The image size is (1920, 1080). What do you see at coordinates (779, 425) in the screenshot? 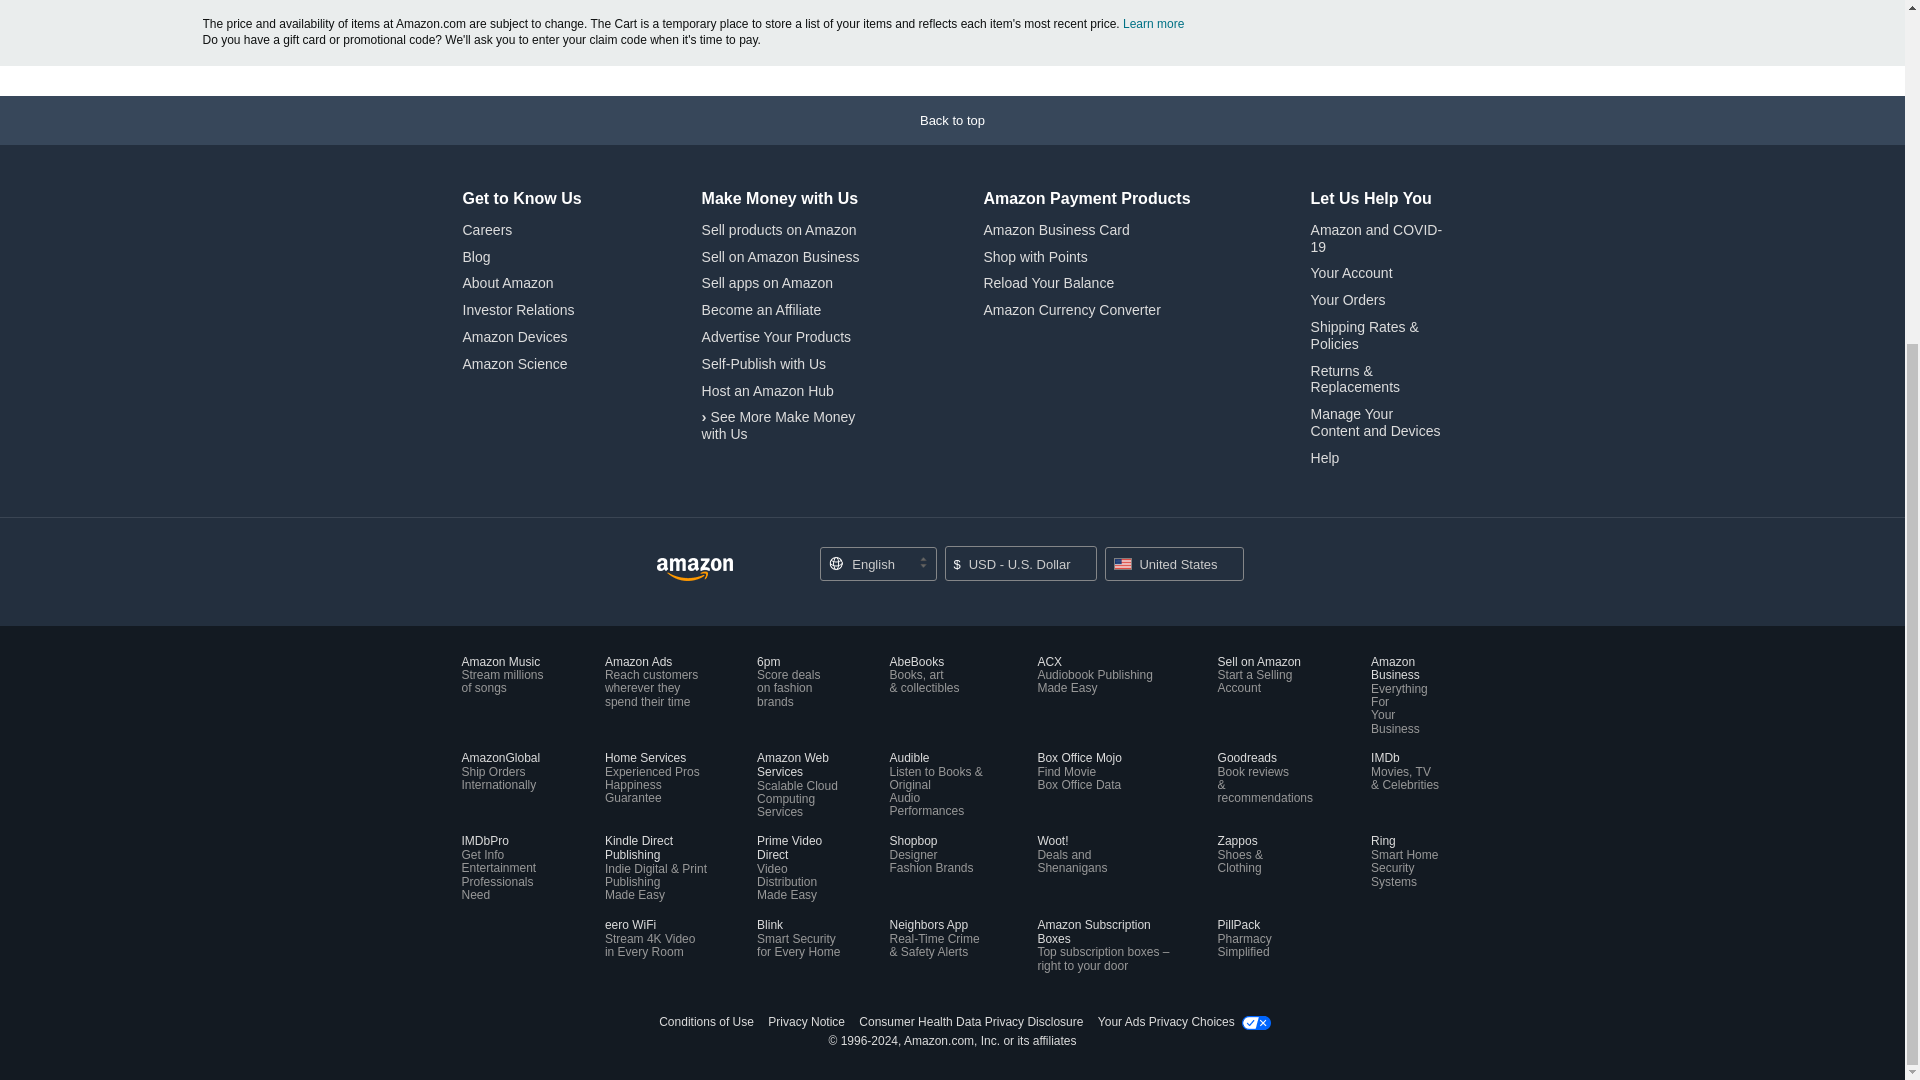
I see `See More Make Money with Us` at bounding box center [779, 425].